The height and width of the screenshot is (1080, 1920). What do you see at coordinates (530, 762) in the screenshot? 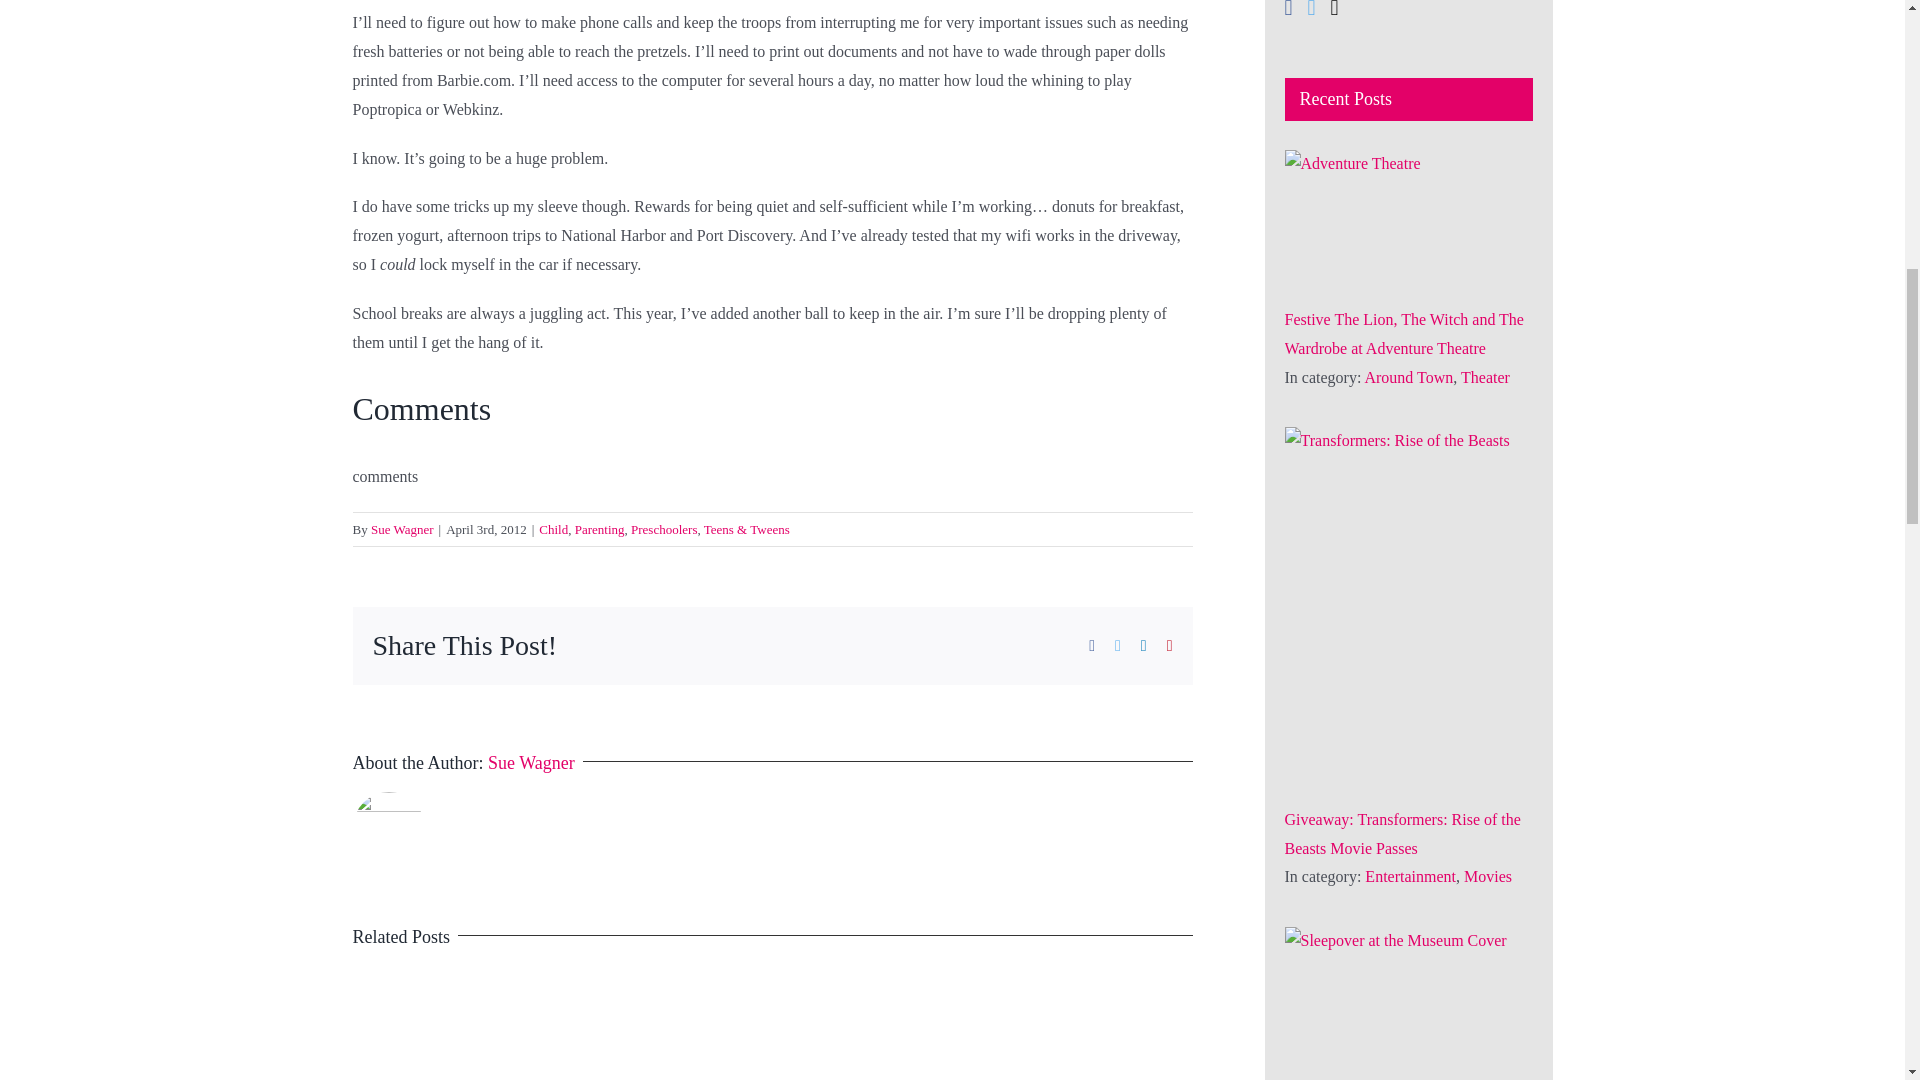
I see `Sue Wagner` at bounding box center [530, 762].